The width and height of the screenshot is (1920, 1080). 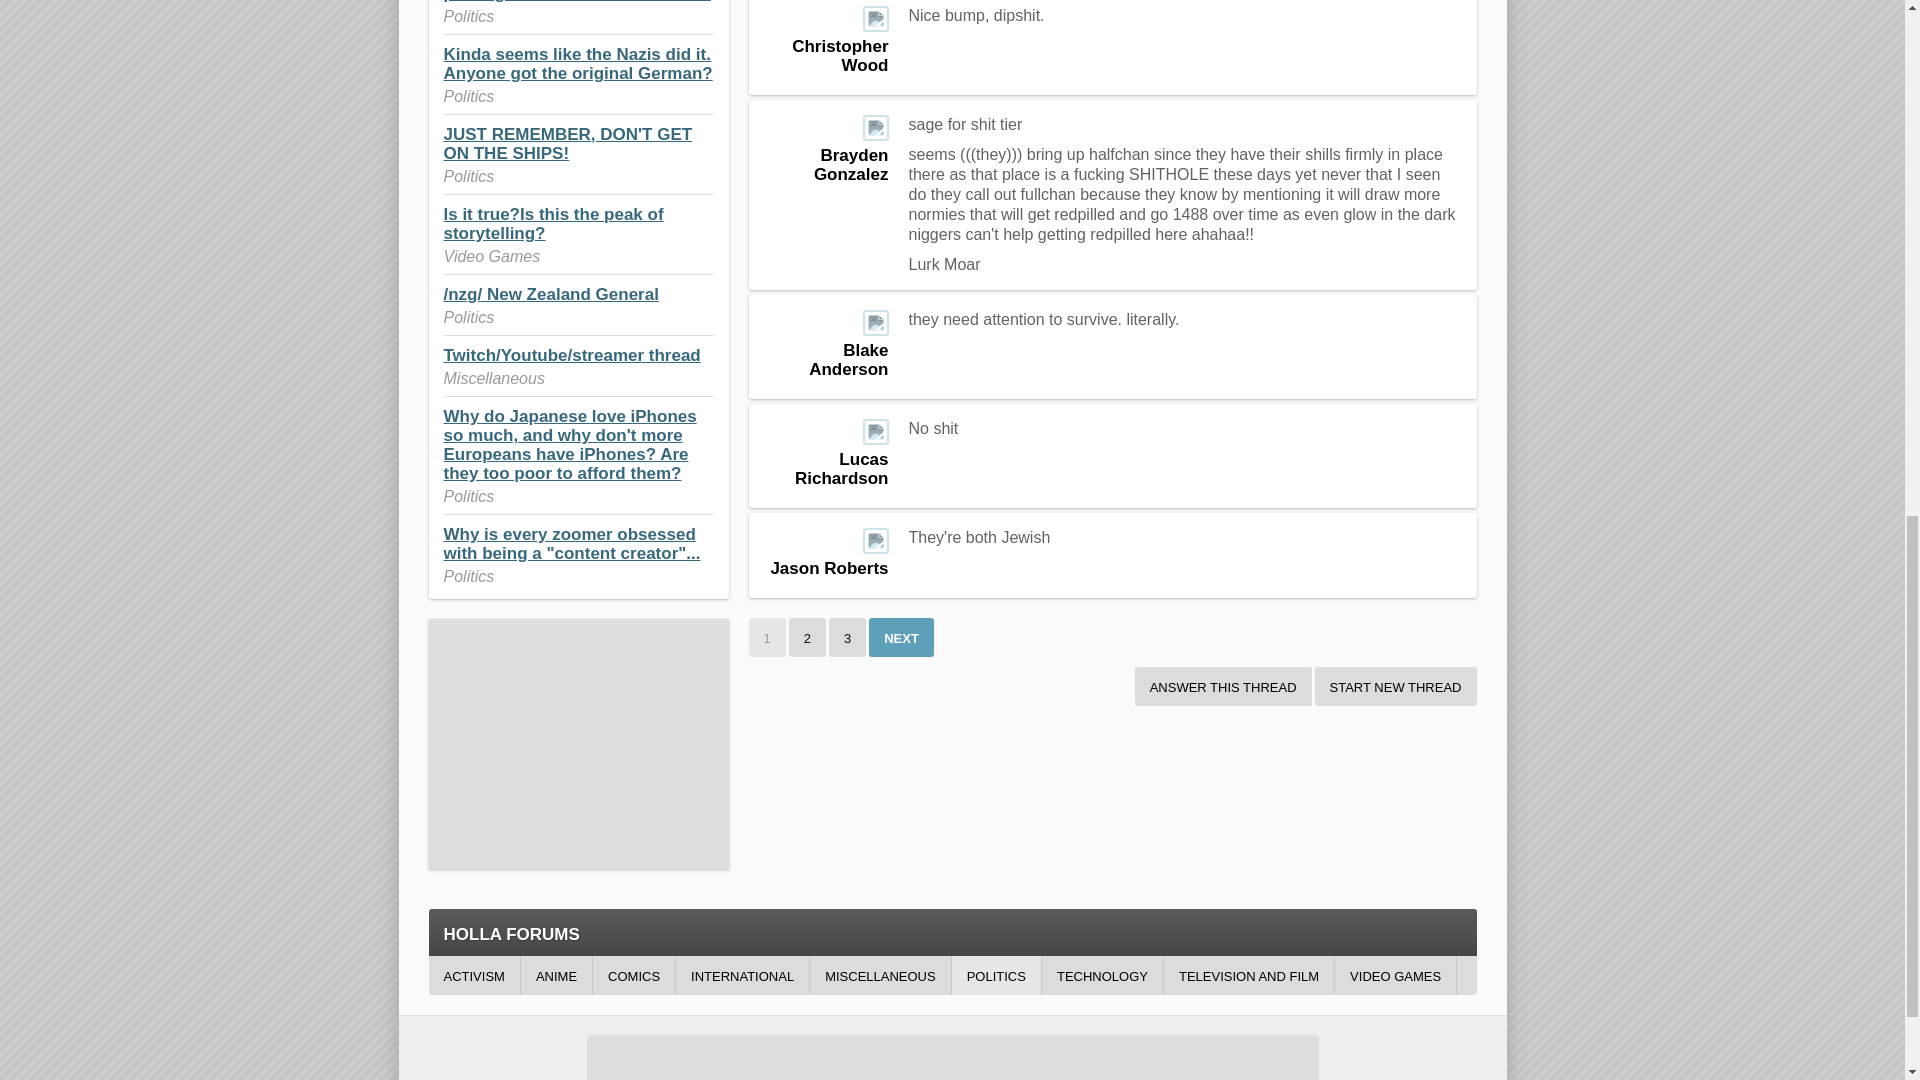 I want to click on 3, so click(x=847, y=636).